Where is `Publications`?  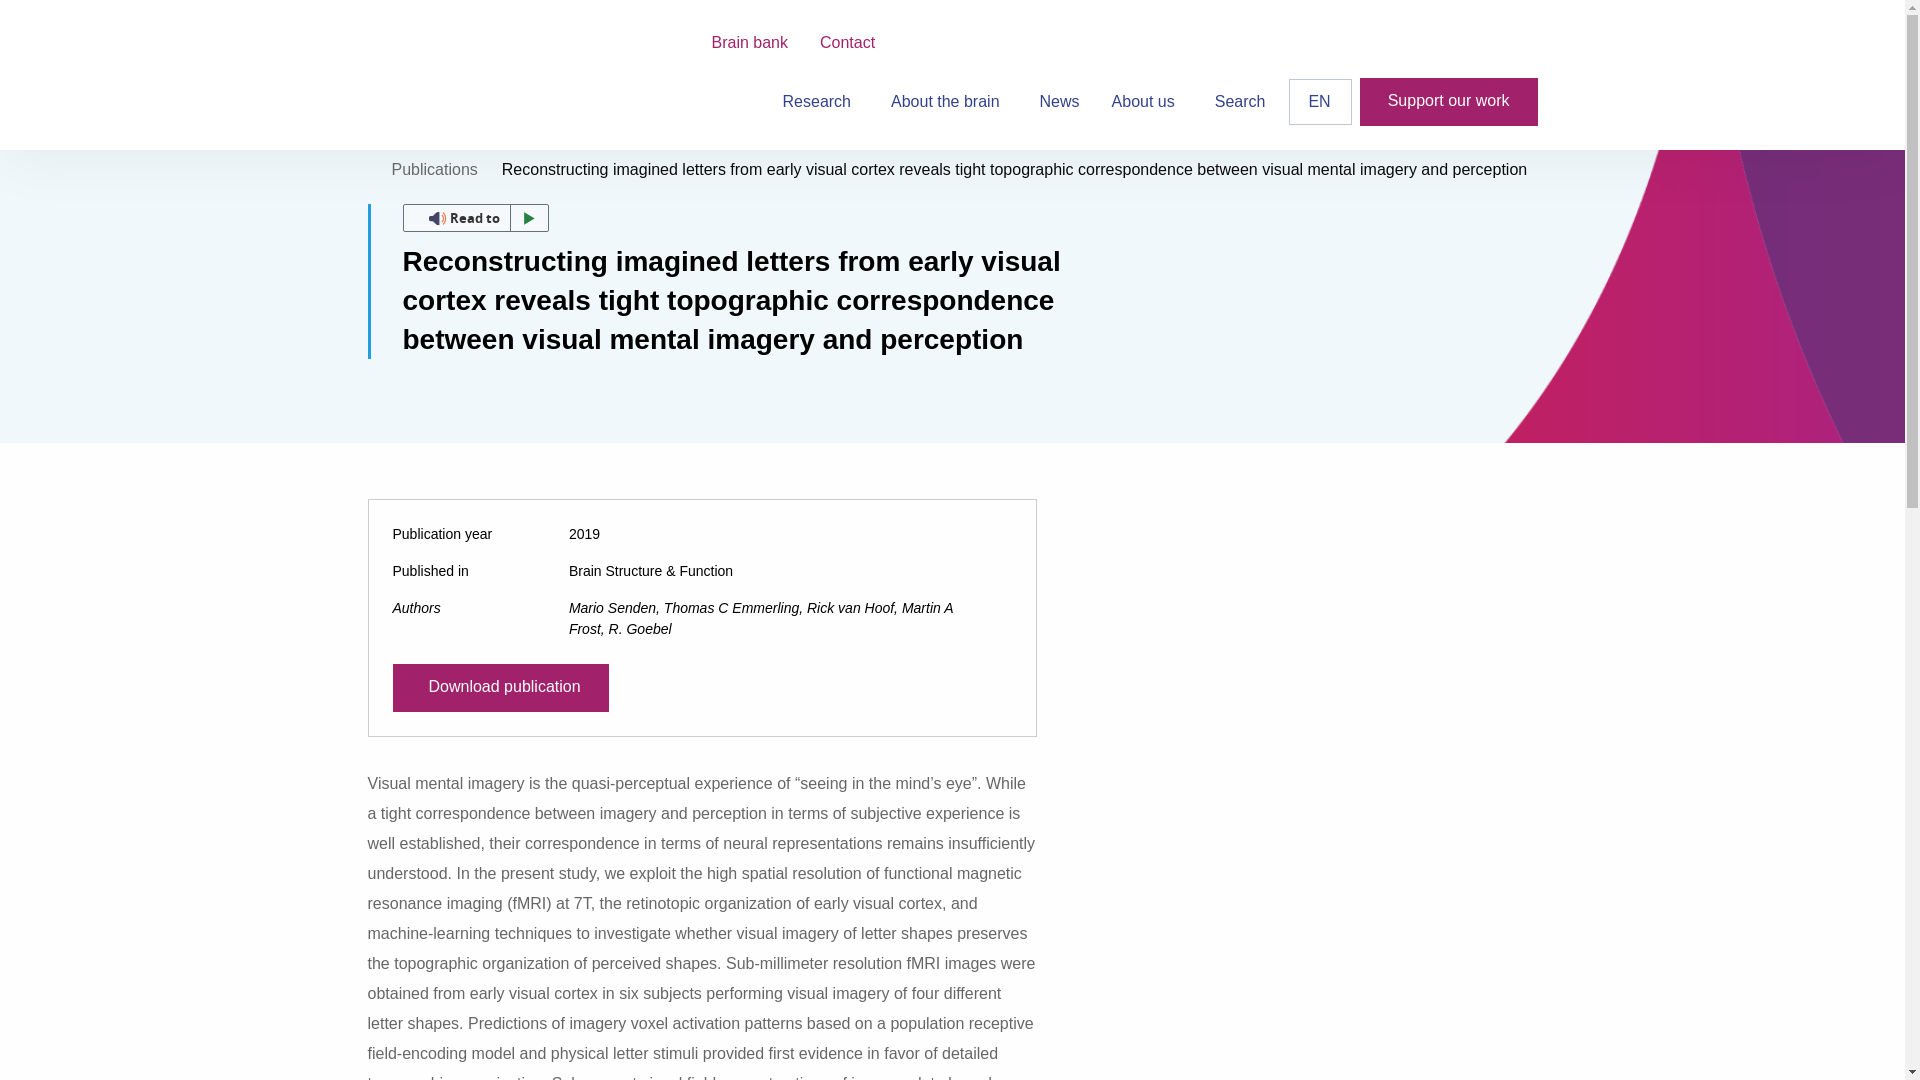
Publications is located at coordinates (434, 169).